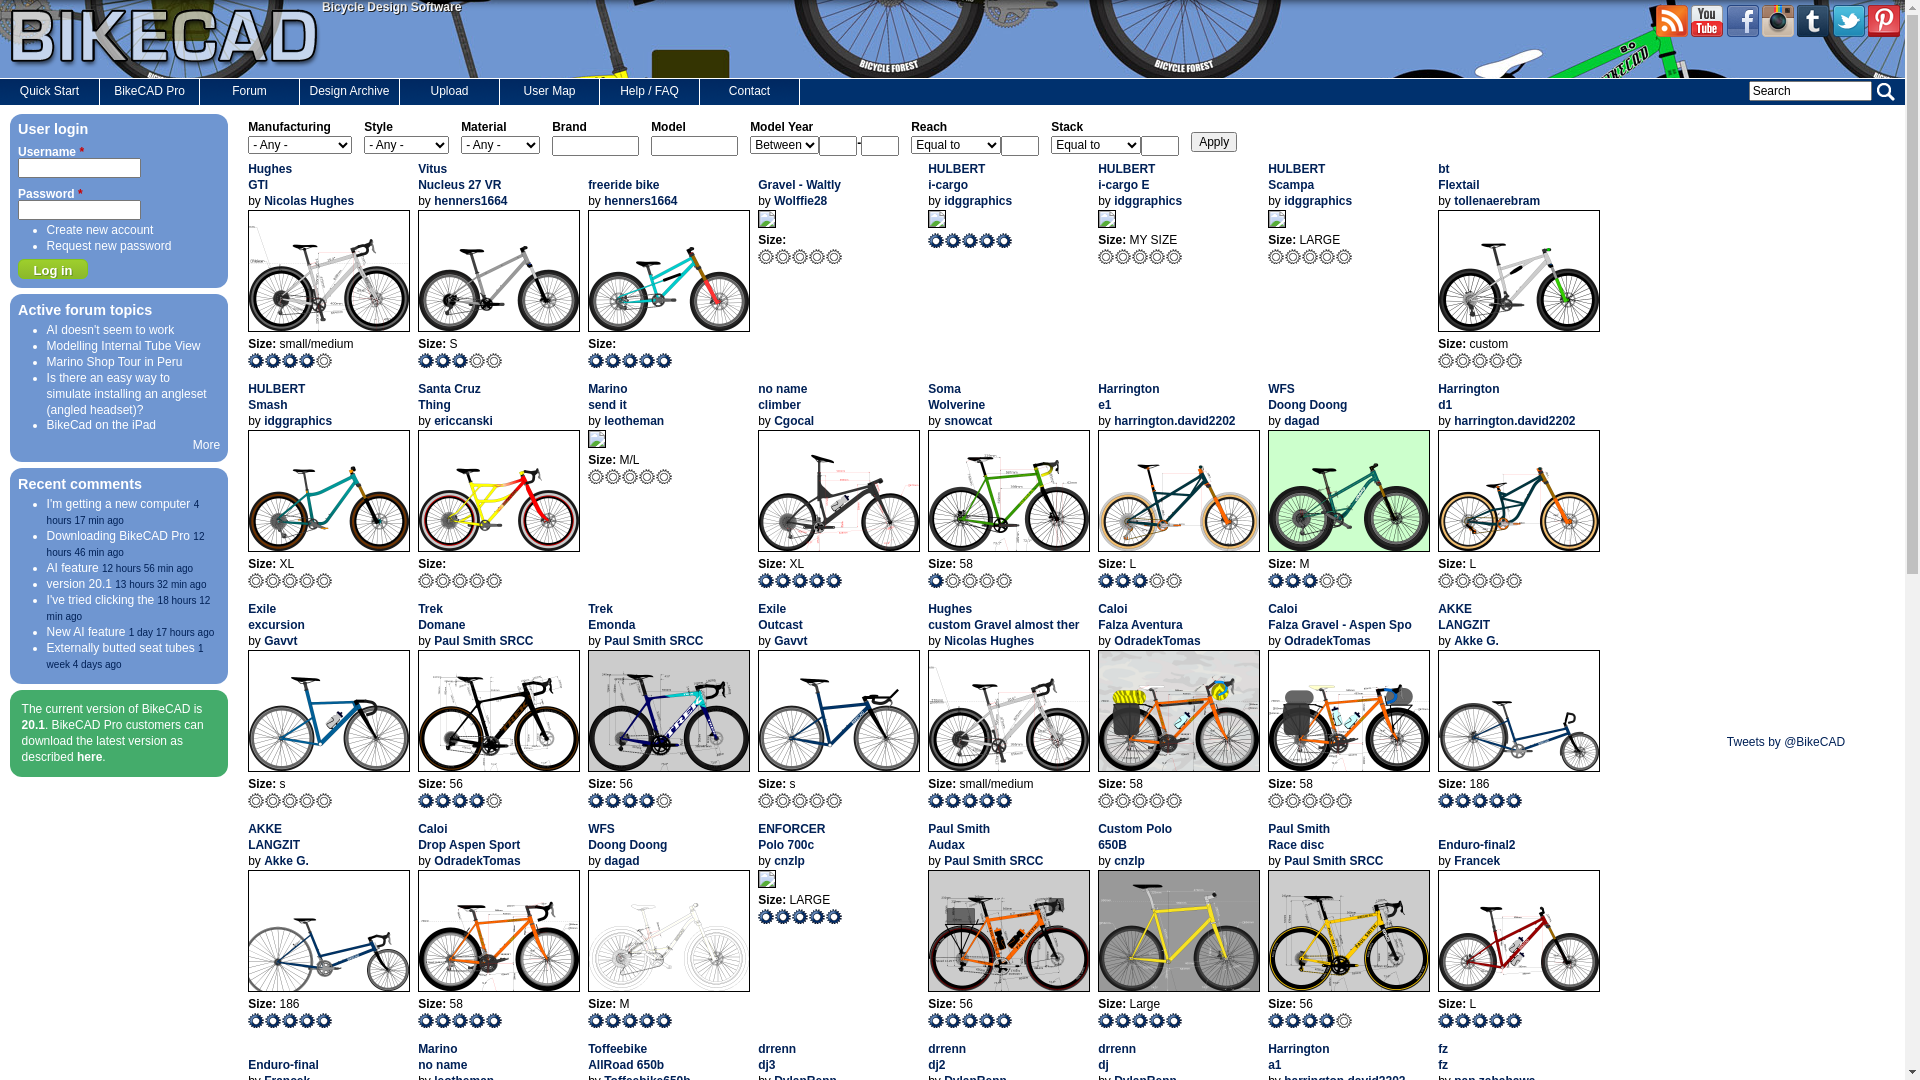  I want to click on AKKE
LANGZIT, so click(274, 837).